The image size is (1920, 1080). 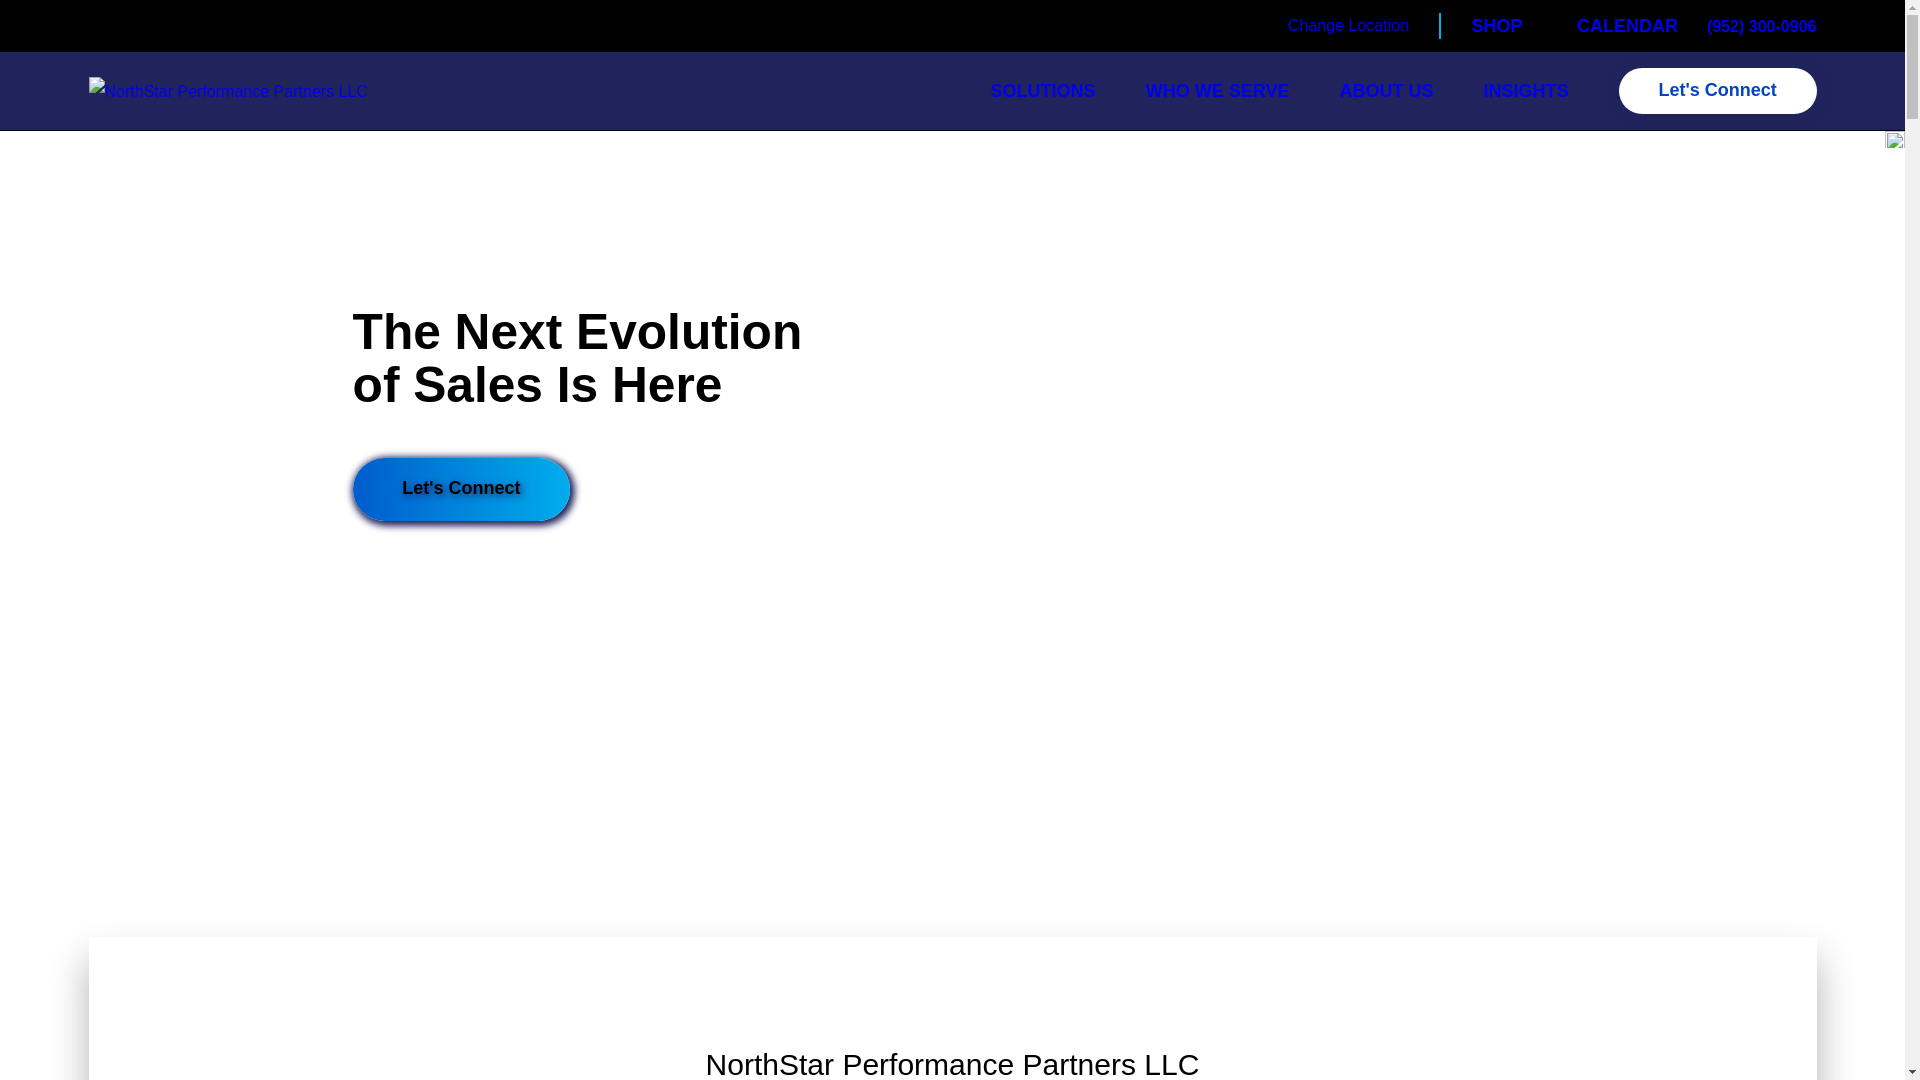 I want to click on CALENDAR, so click(x=1627, y=26).